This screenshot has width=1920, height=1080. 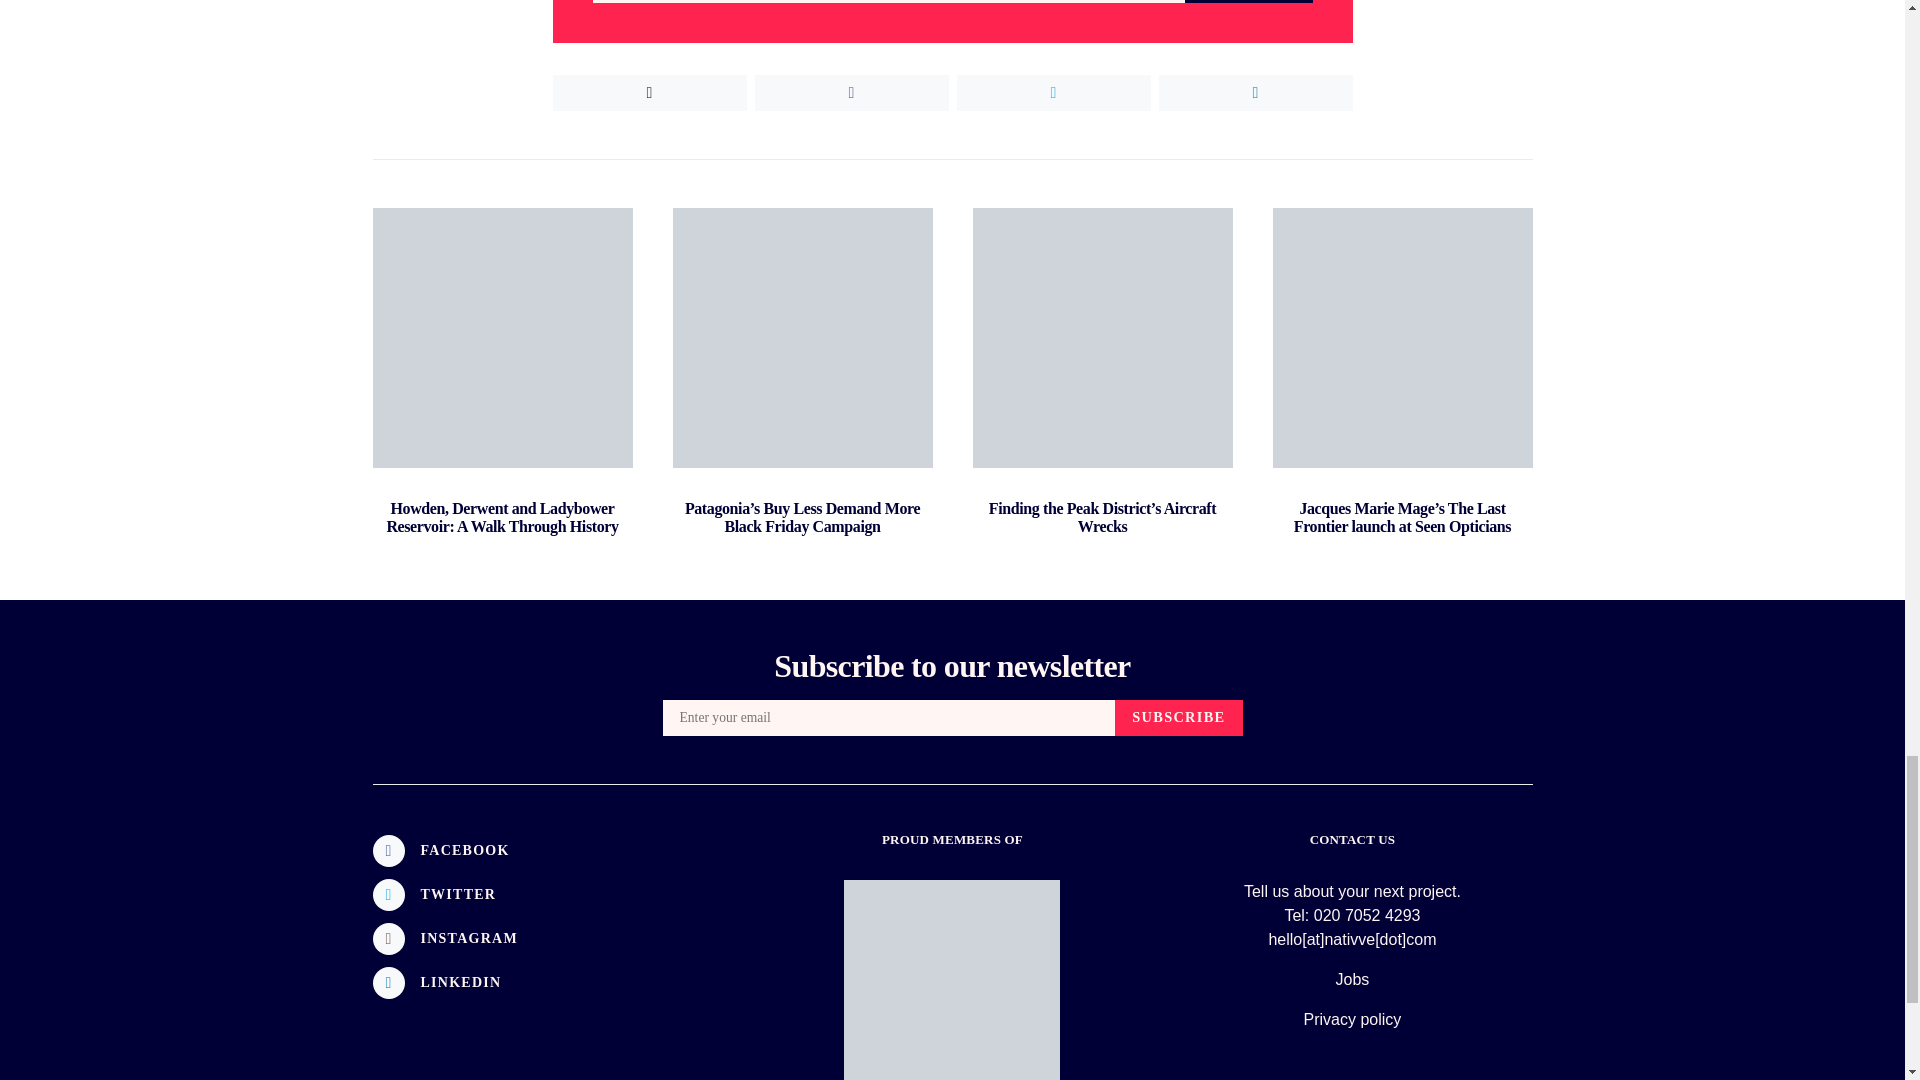 What do you see at coordinates (1248, 2) in the screenshot?
I see `SUBSCRIBE` at bounding box center [1248, 2].